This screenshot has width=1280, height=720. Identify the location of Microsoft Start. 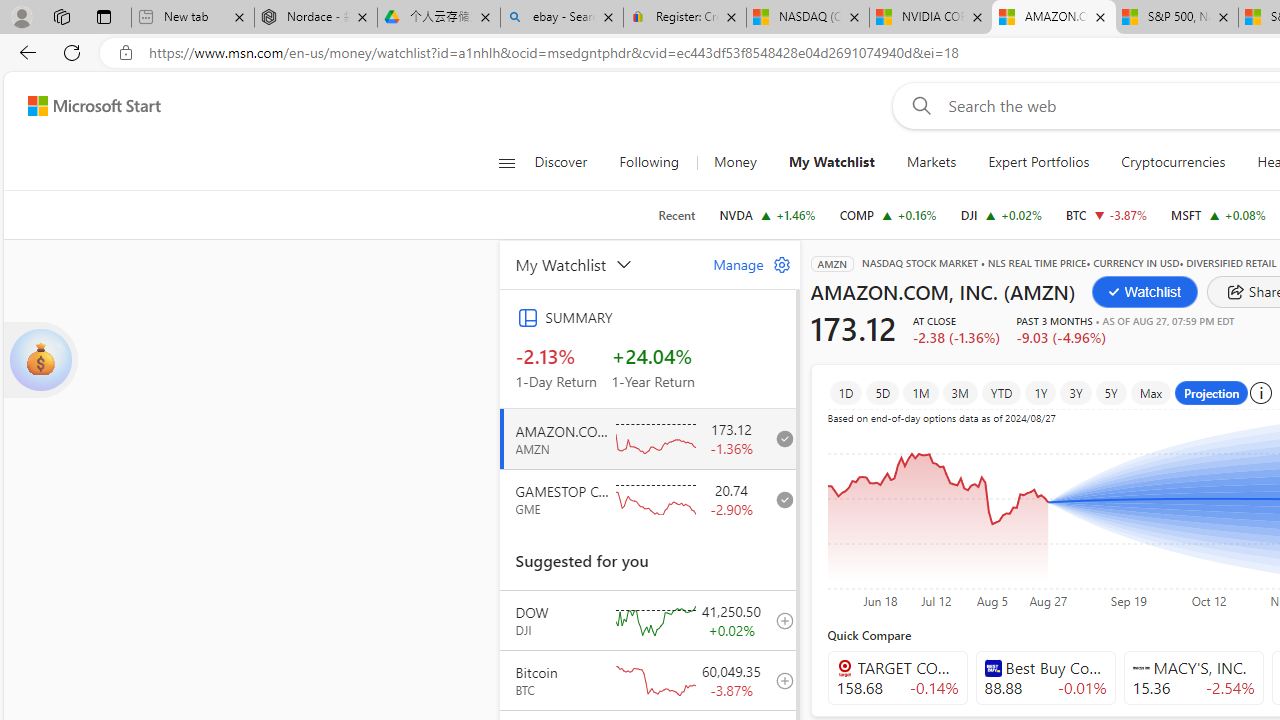
(94, 105).